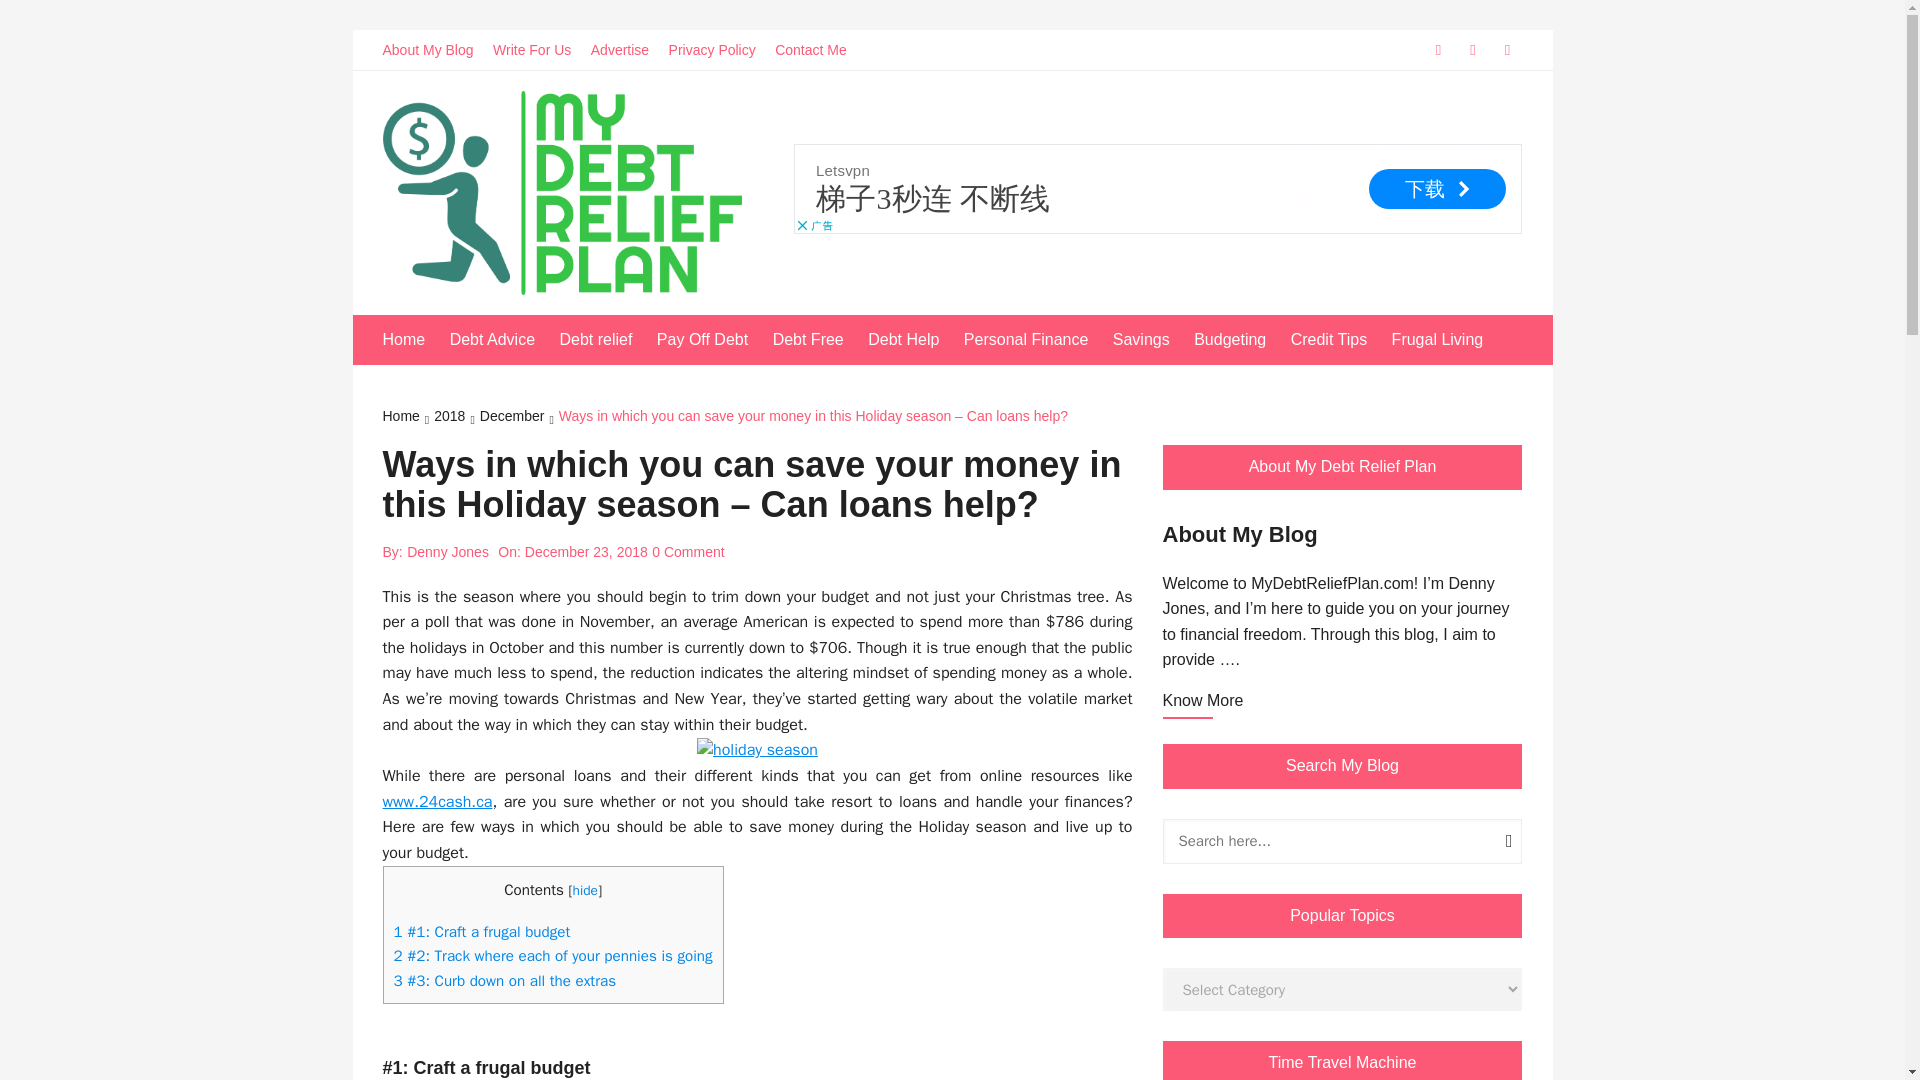 The height and width of the screenshot is (1080, 1920). What do you see at coordinates (628, 50) in the screenshot?
I see `Advertise` at bounding box center [628, 50].